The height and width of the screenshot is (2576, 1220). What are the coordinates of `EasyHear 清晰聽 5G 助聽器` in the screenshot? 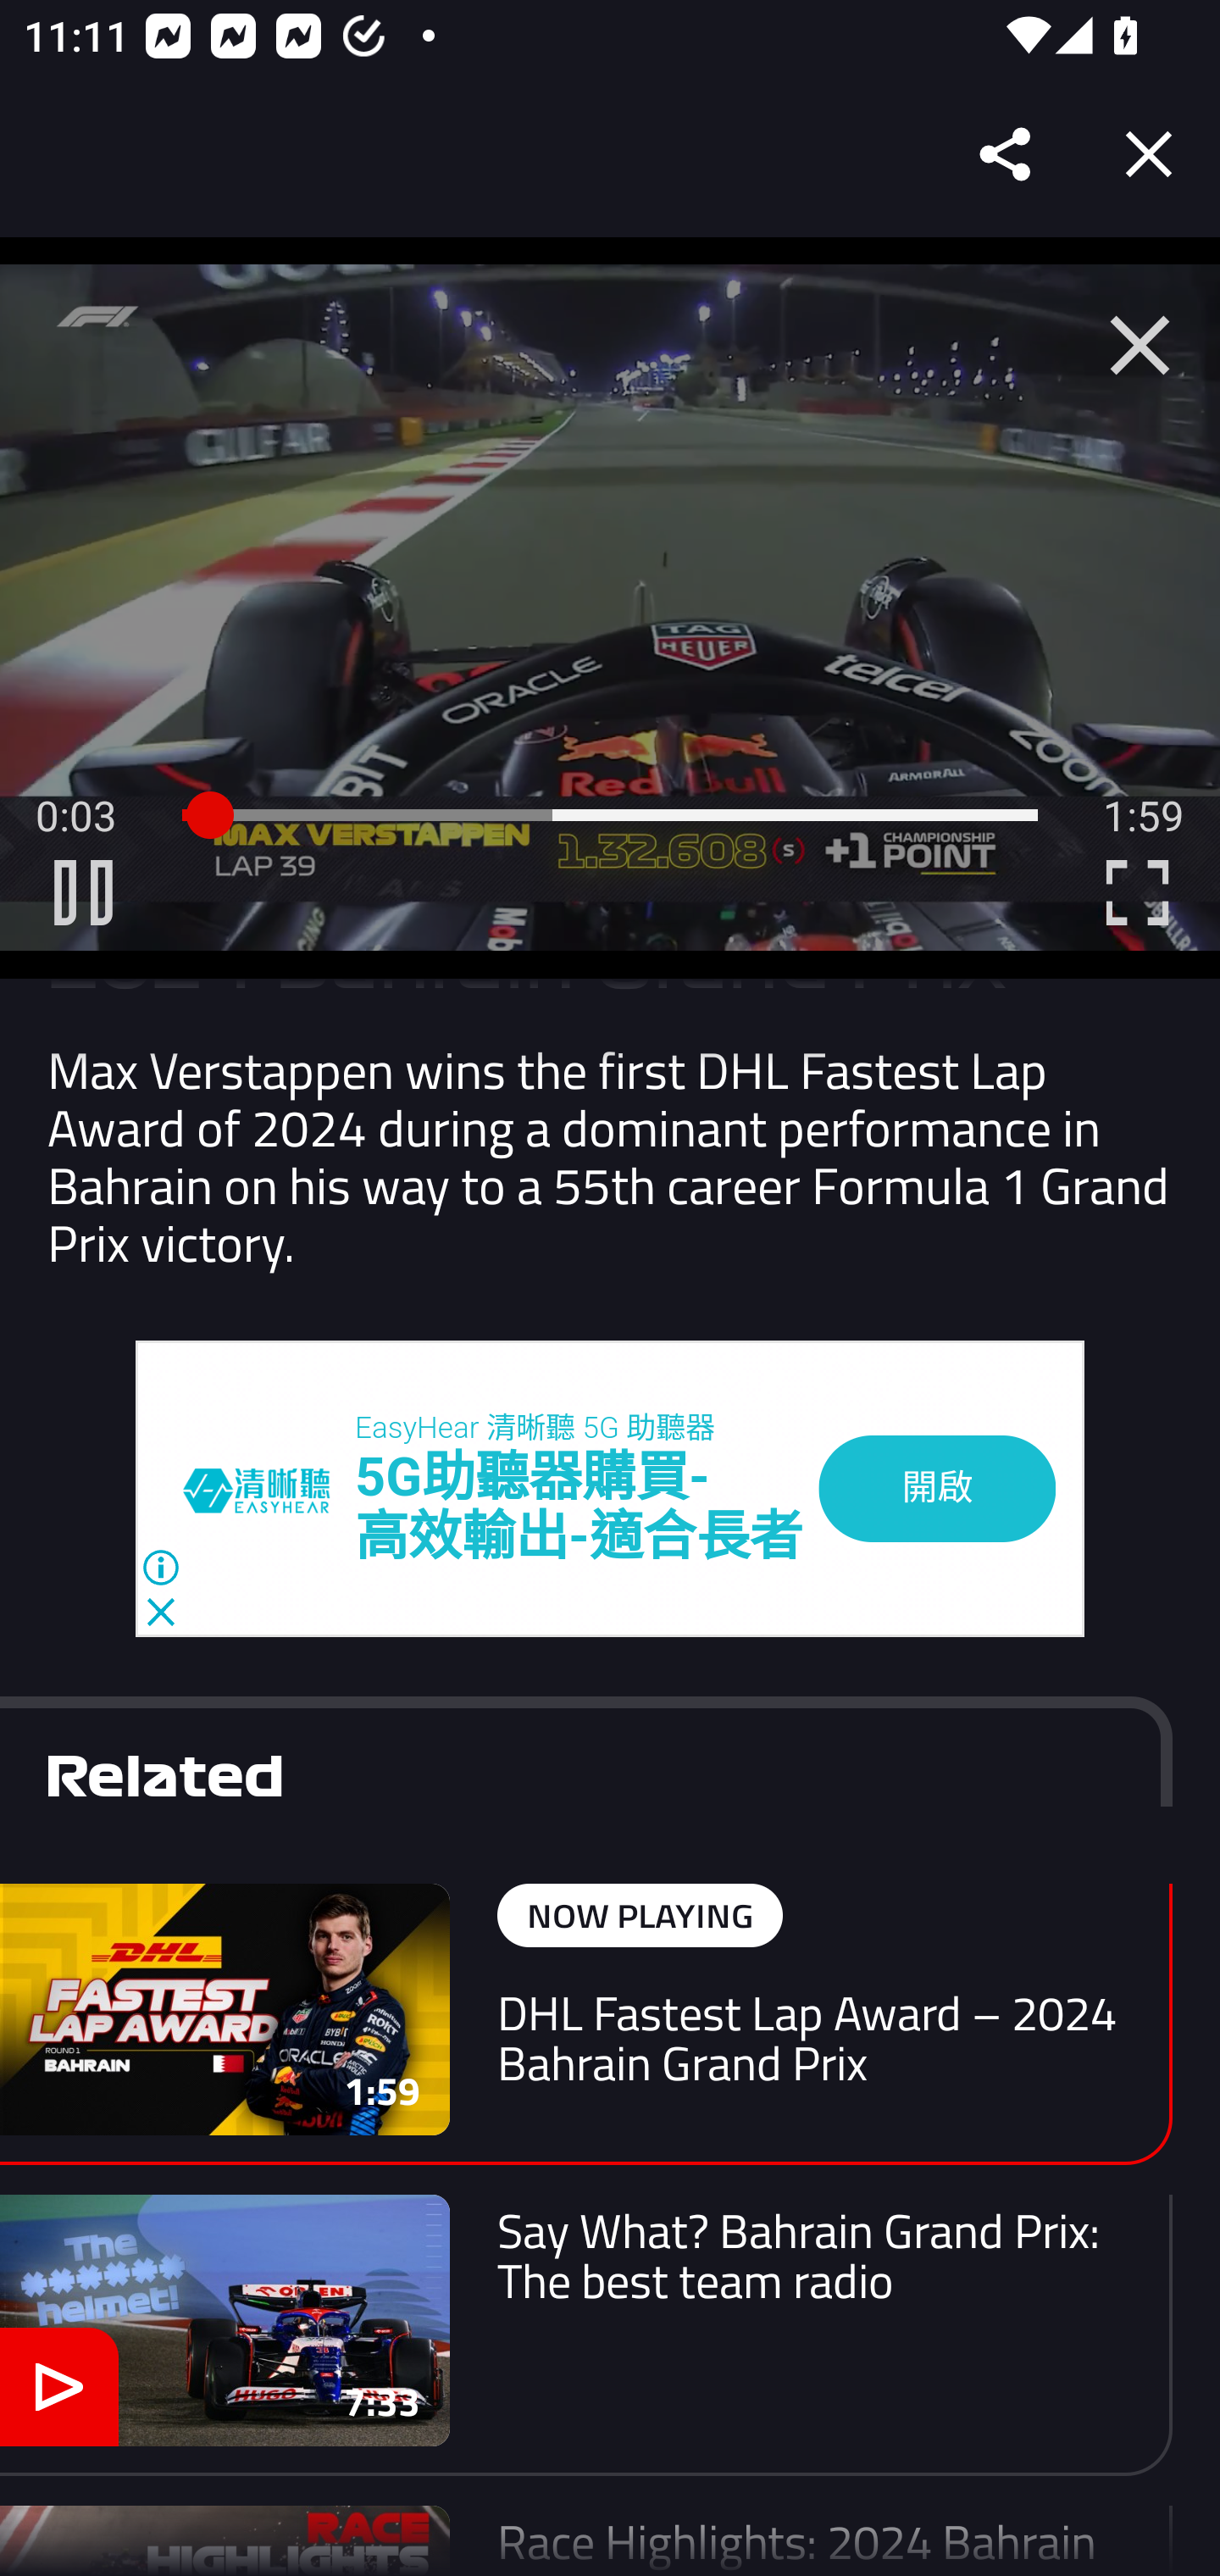 It's located at (535, 1428).